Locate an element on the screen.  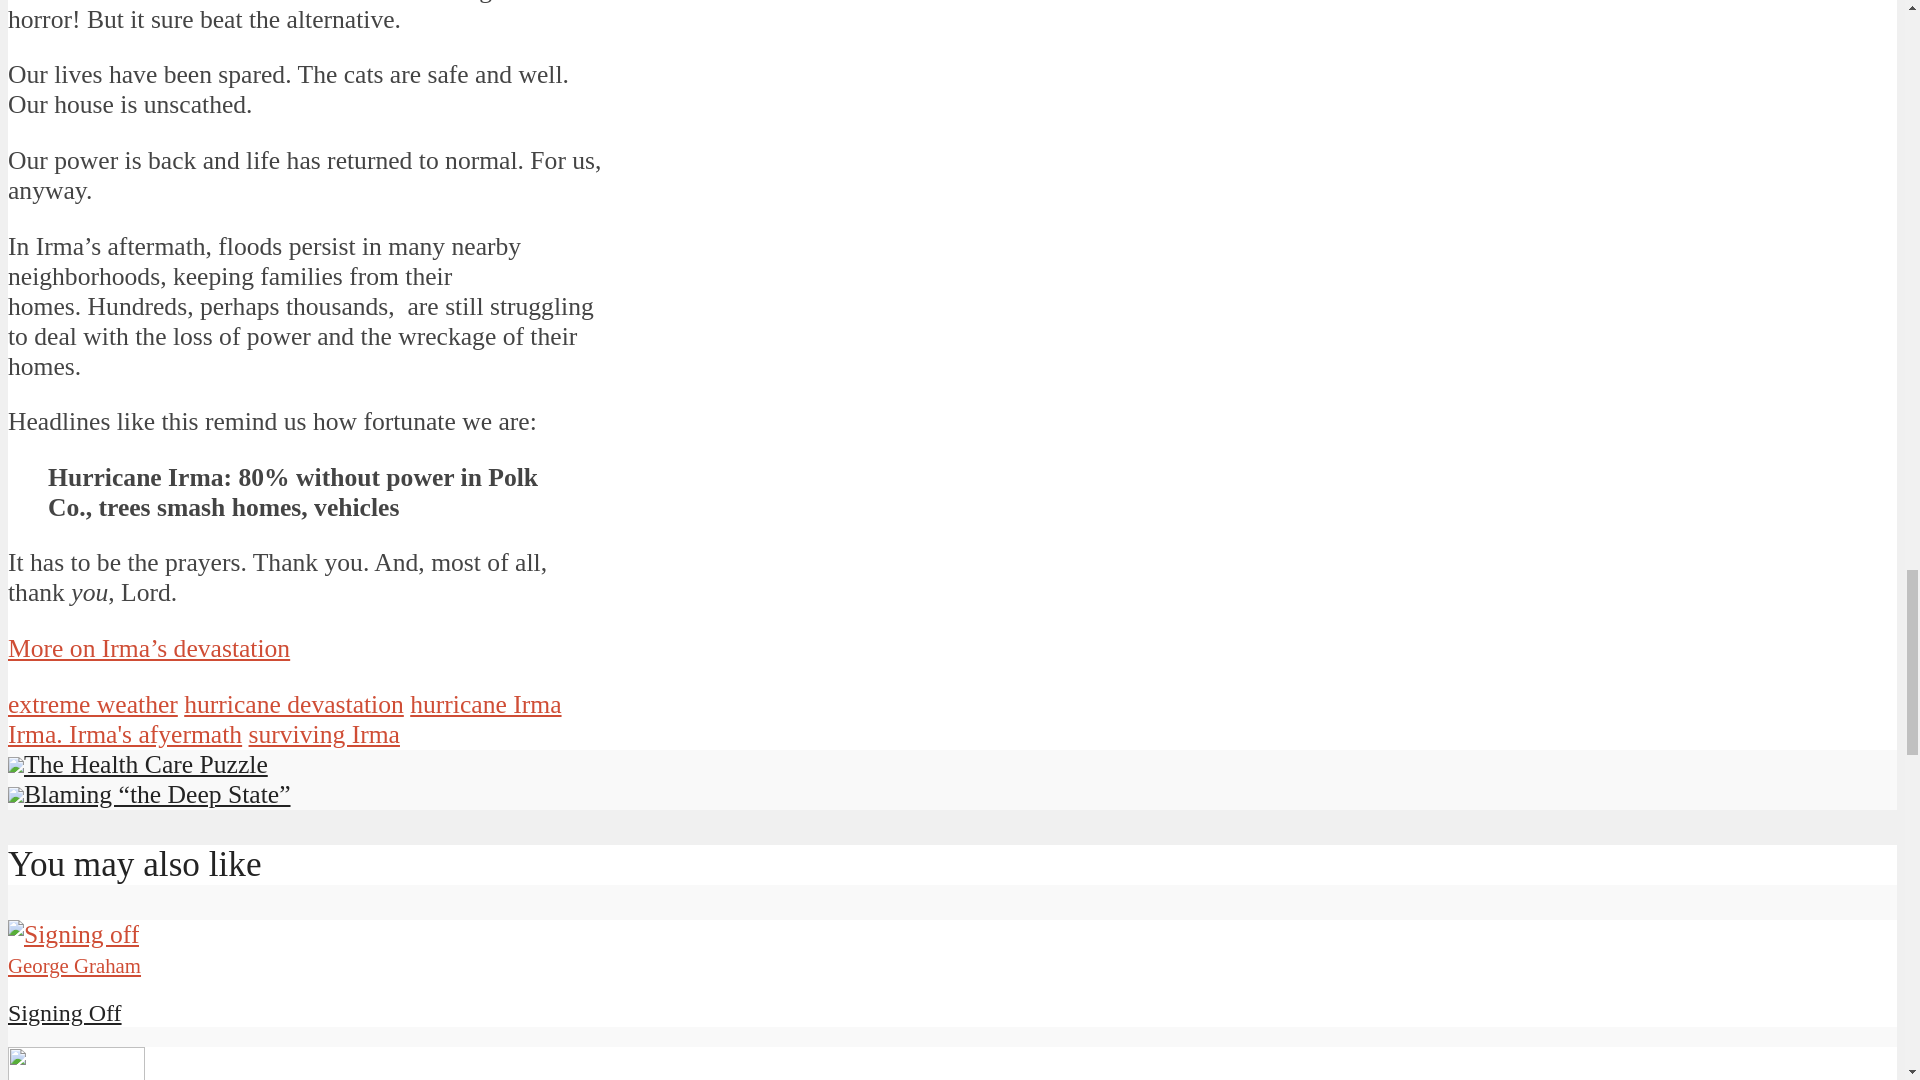
hurricane devastation is located at coordinates (294, 704).